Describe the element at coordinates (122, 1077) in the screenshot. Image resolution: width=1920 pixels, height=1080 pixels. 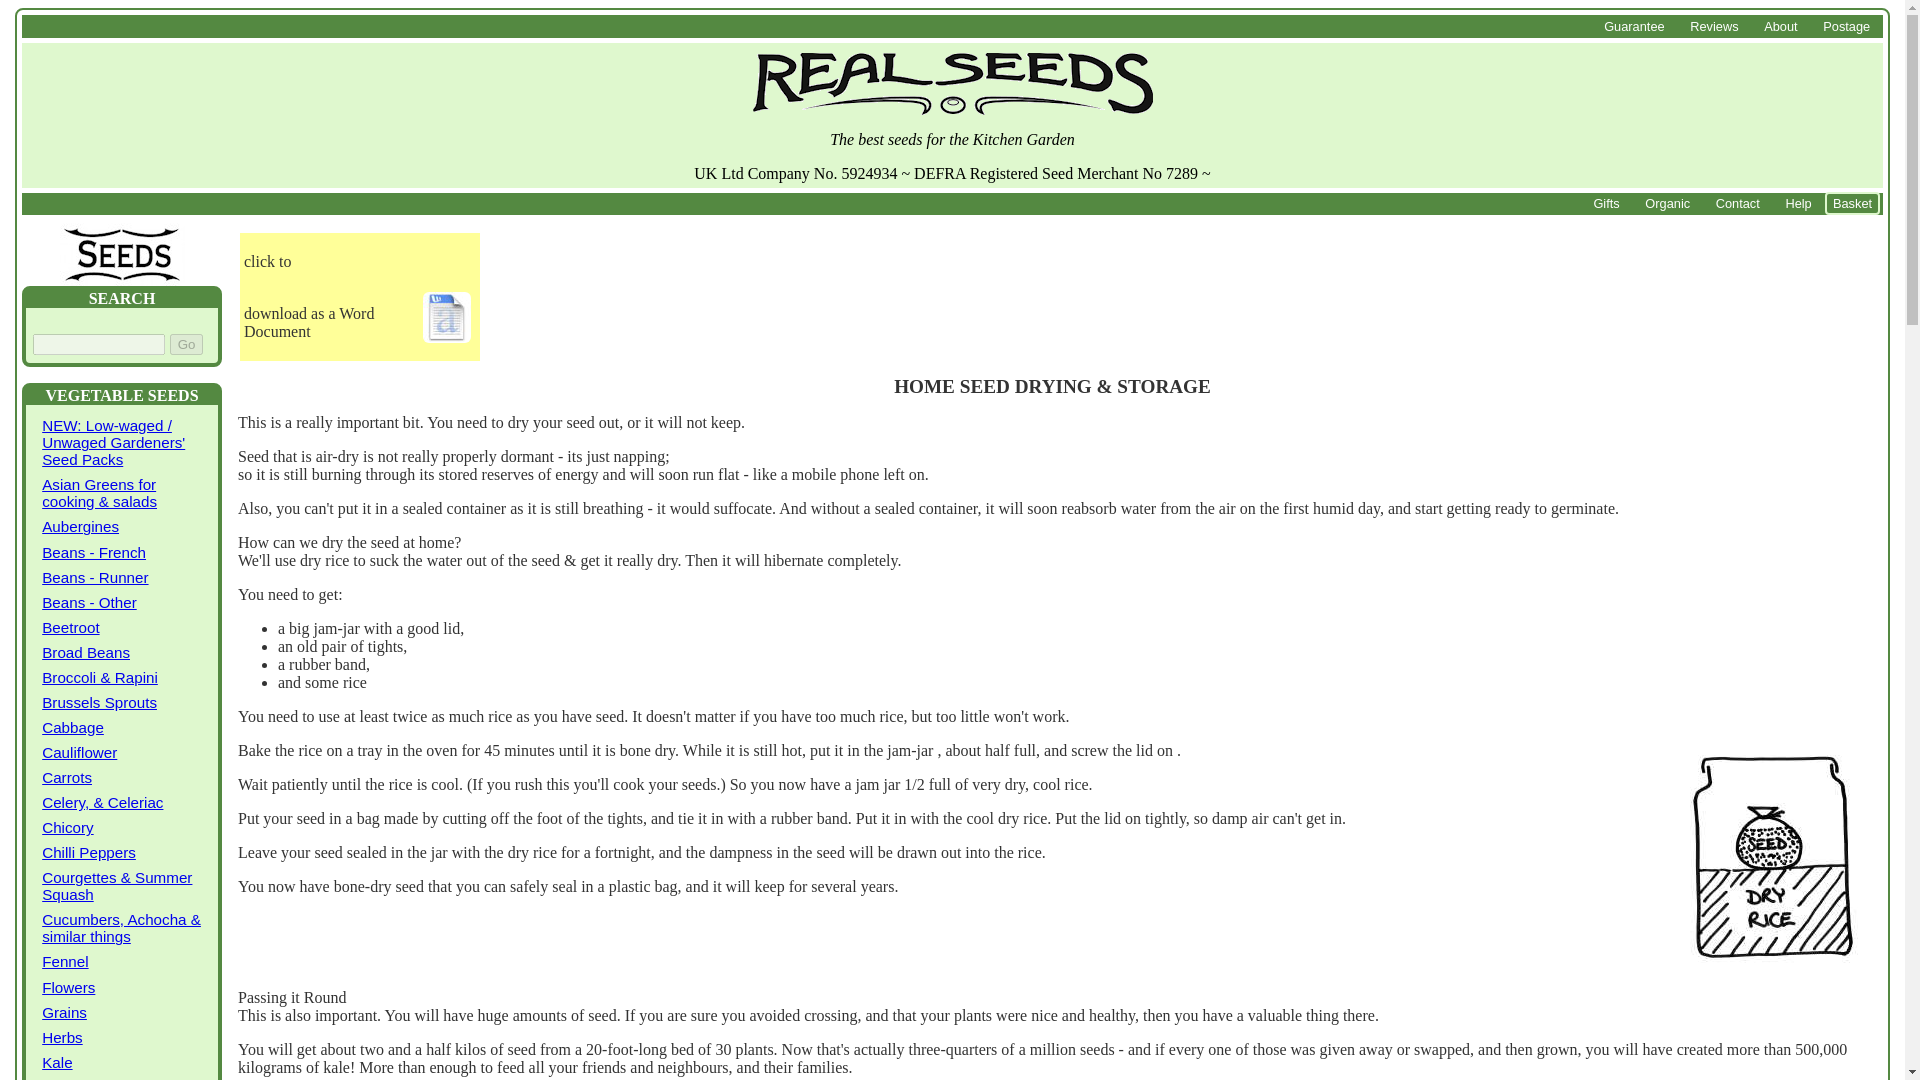
I see `Kohl Rabi` at that location.